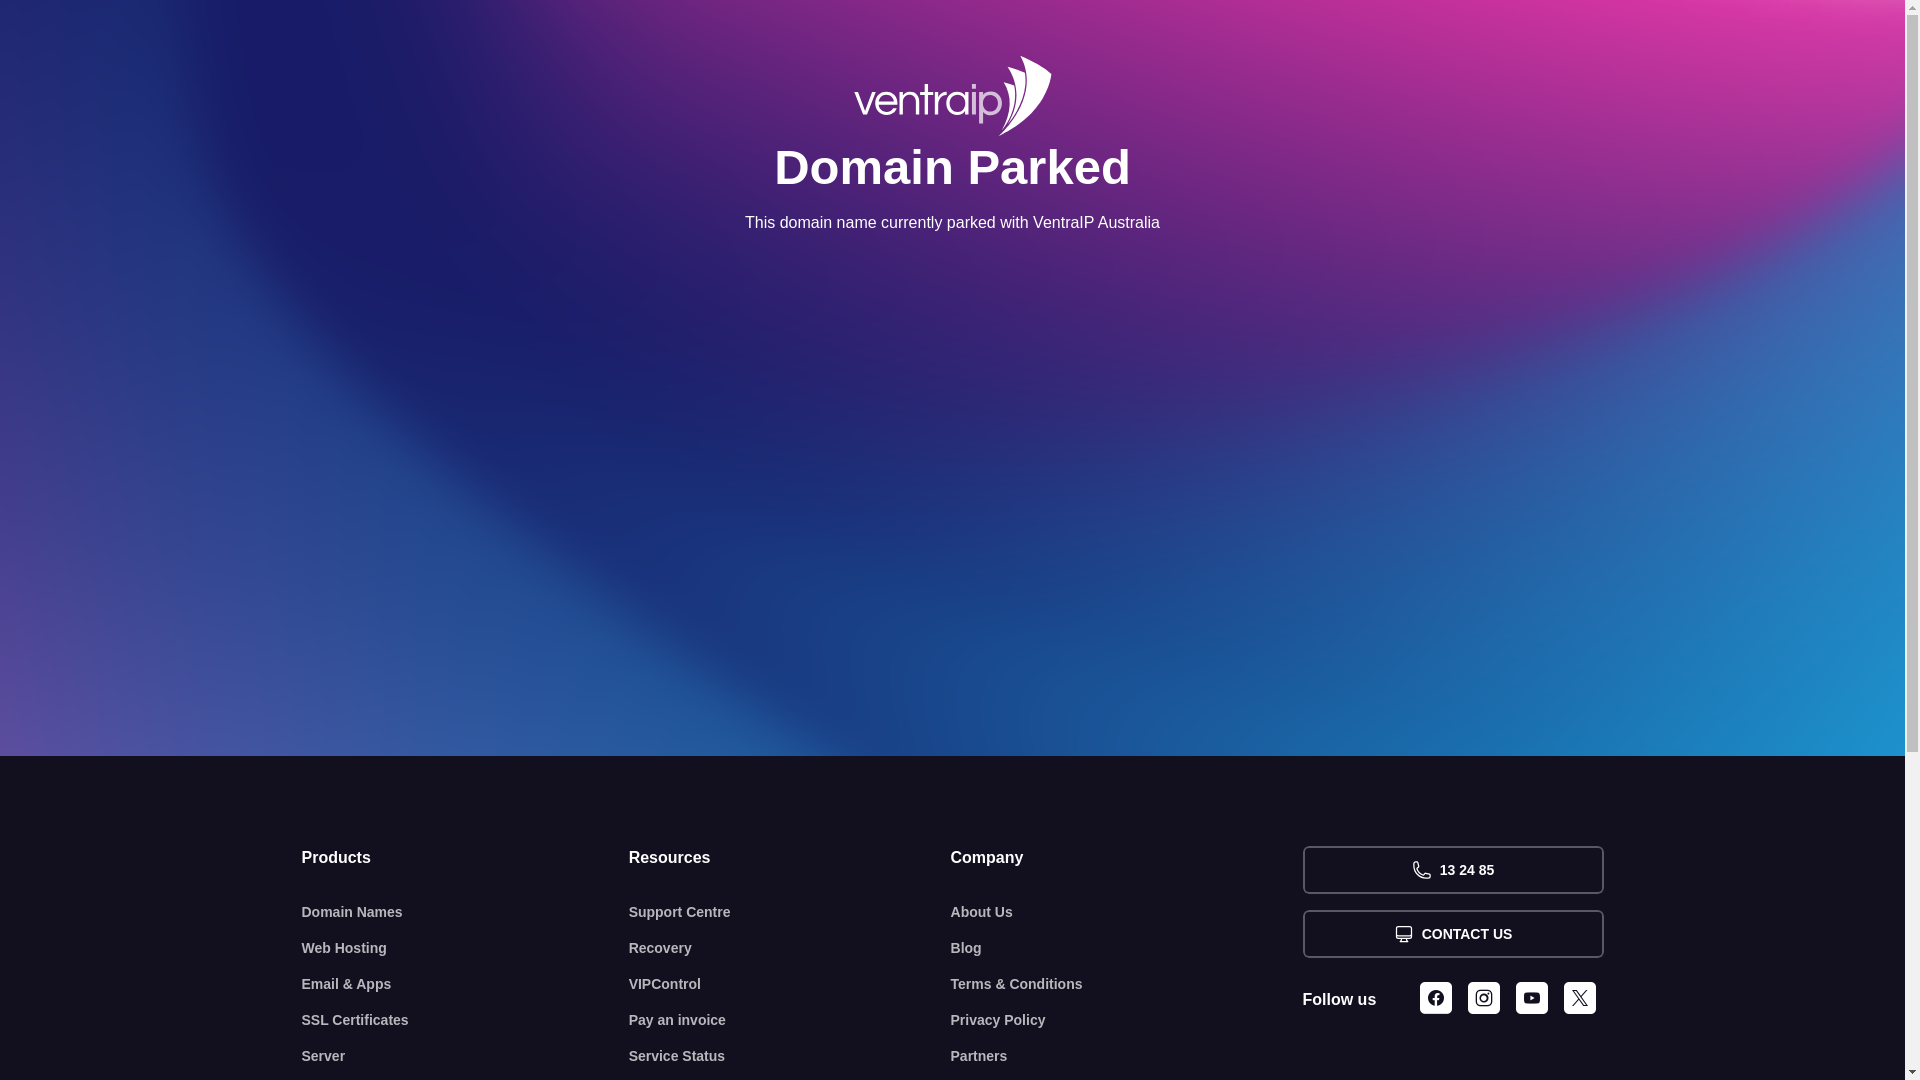 This screenshot has height=1080, width=1920. I want to click on CONTACT US, so click(1452, 934).